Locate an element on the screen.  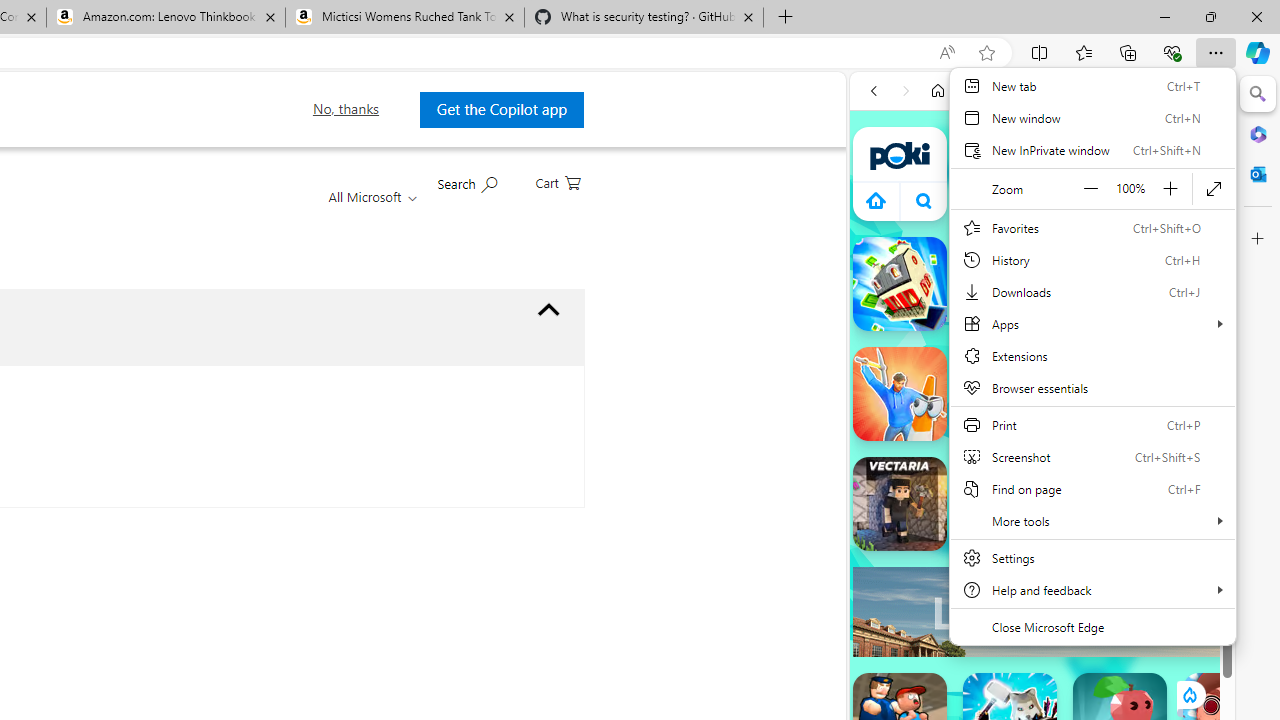
Car Games is located at coordinates (1042, 470).